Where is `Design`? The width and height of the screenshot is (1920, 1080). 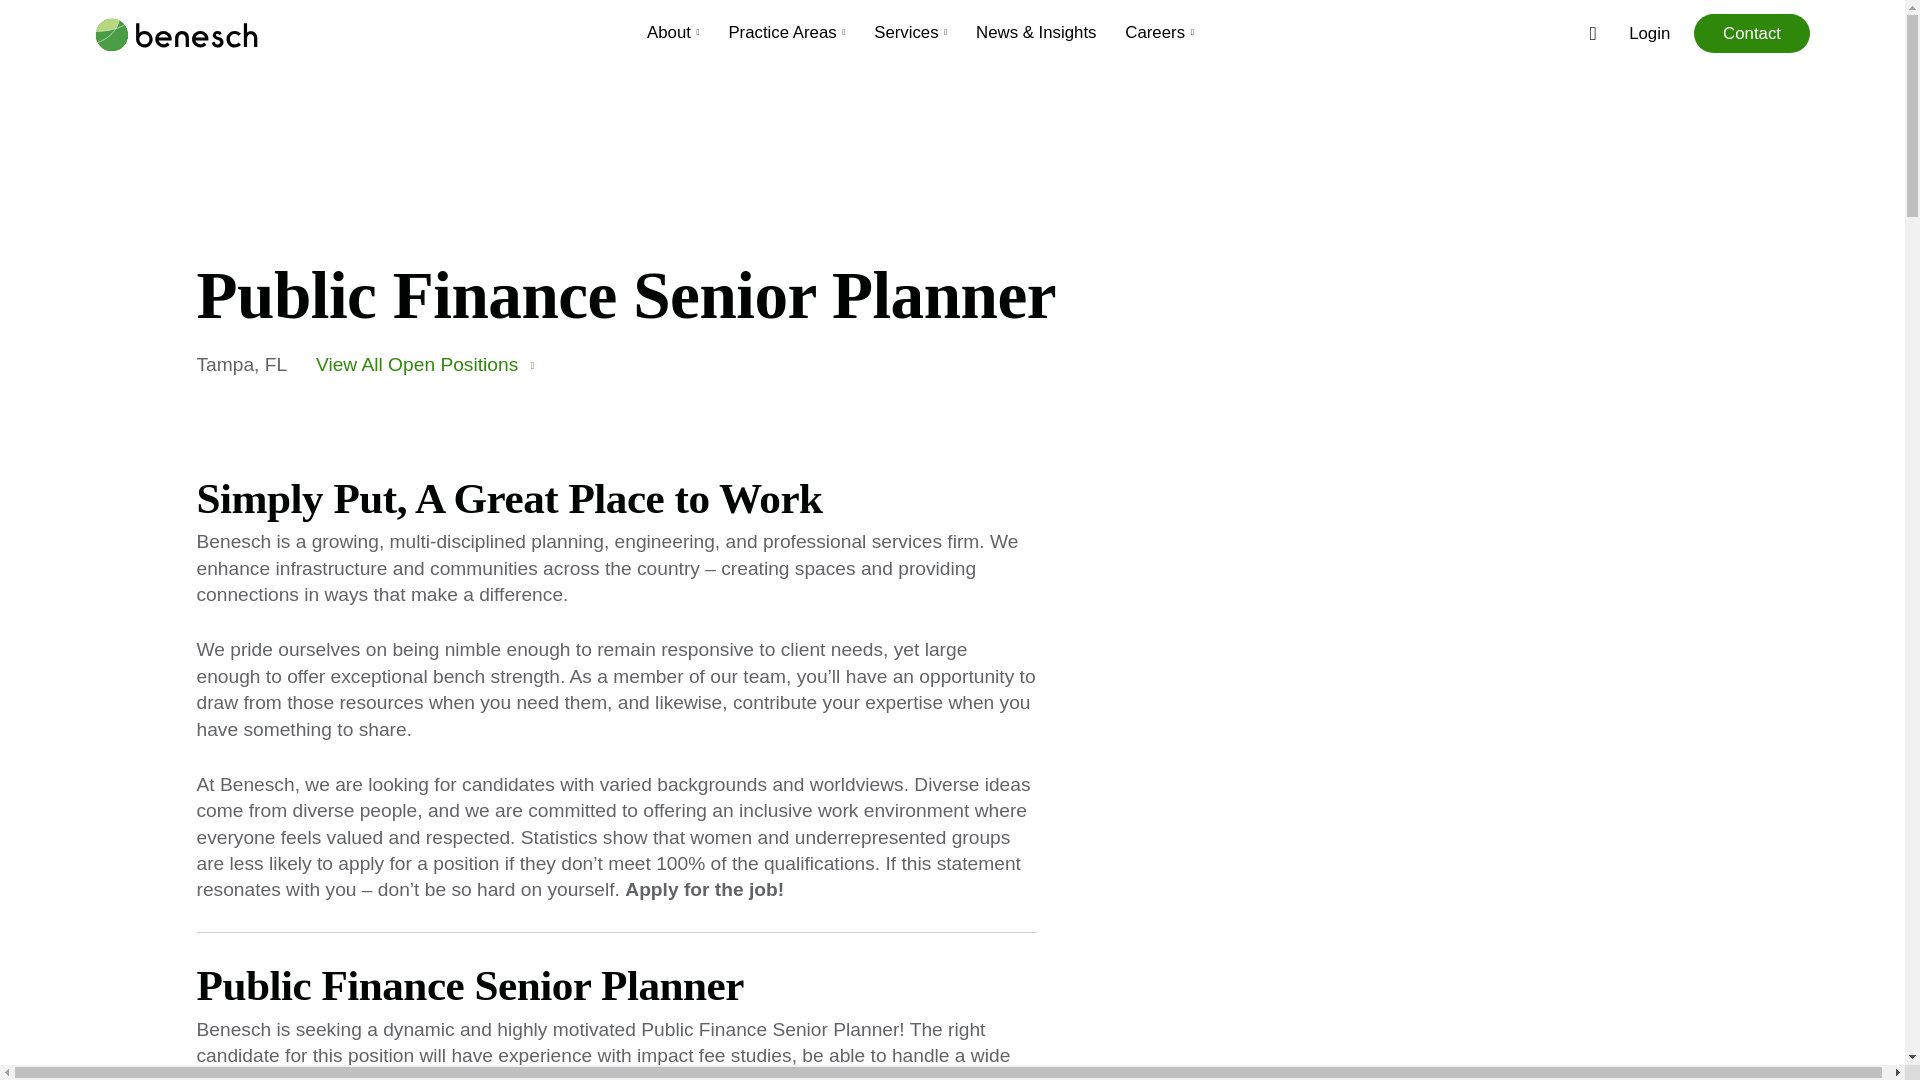 Design is located at coordinates (1125, 177).